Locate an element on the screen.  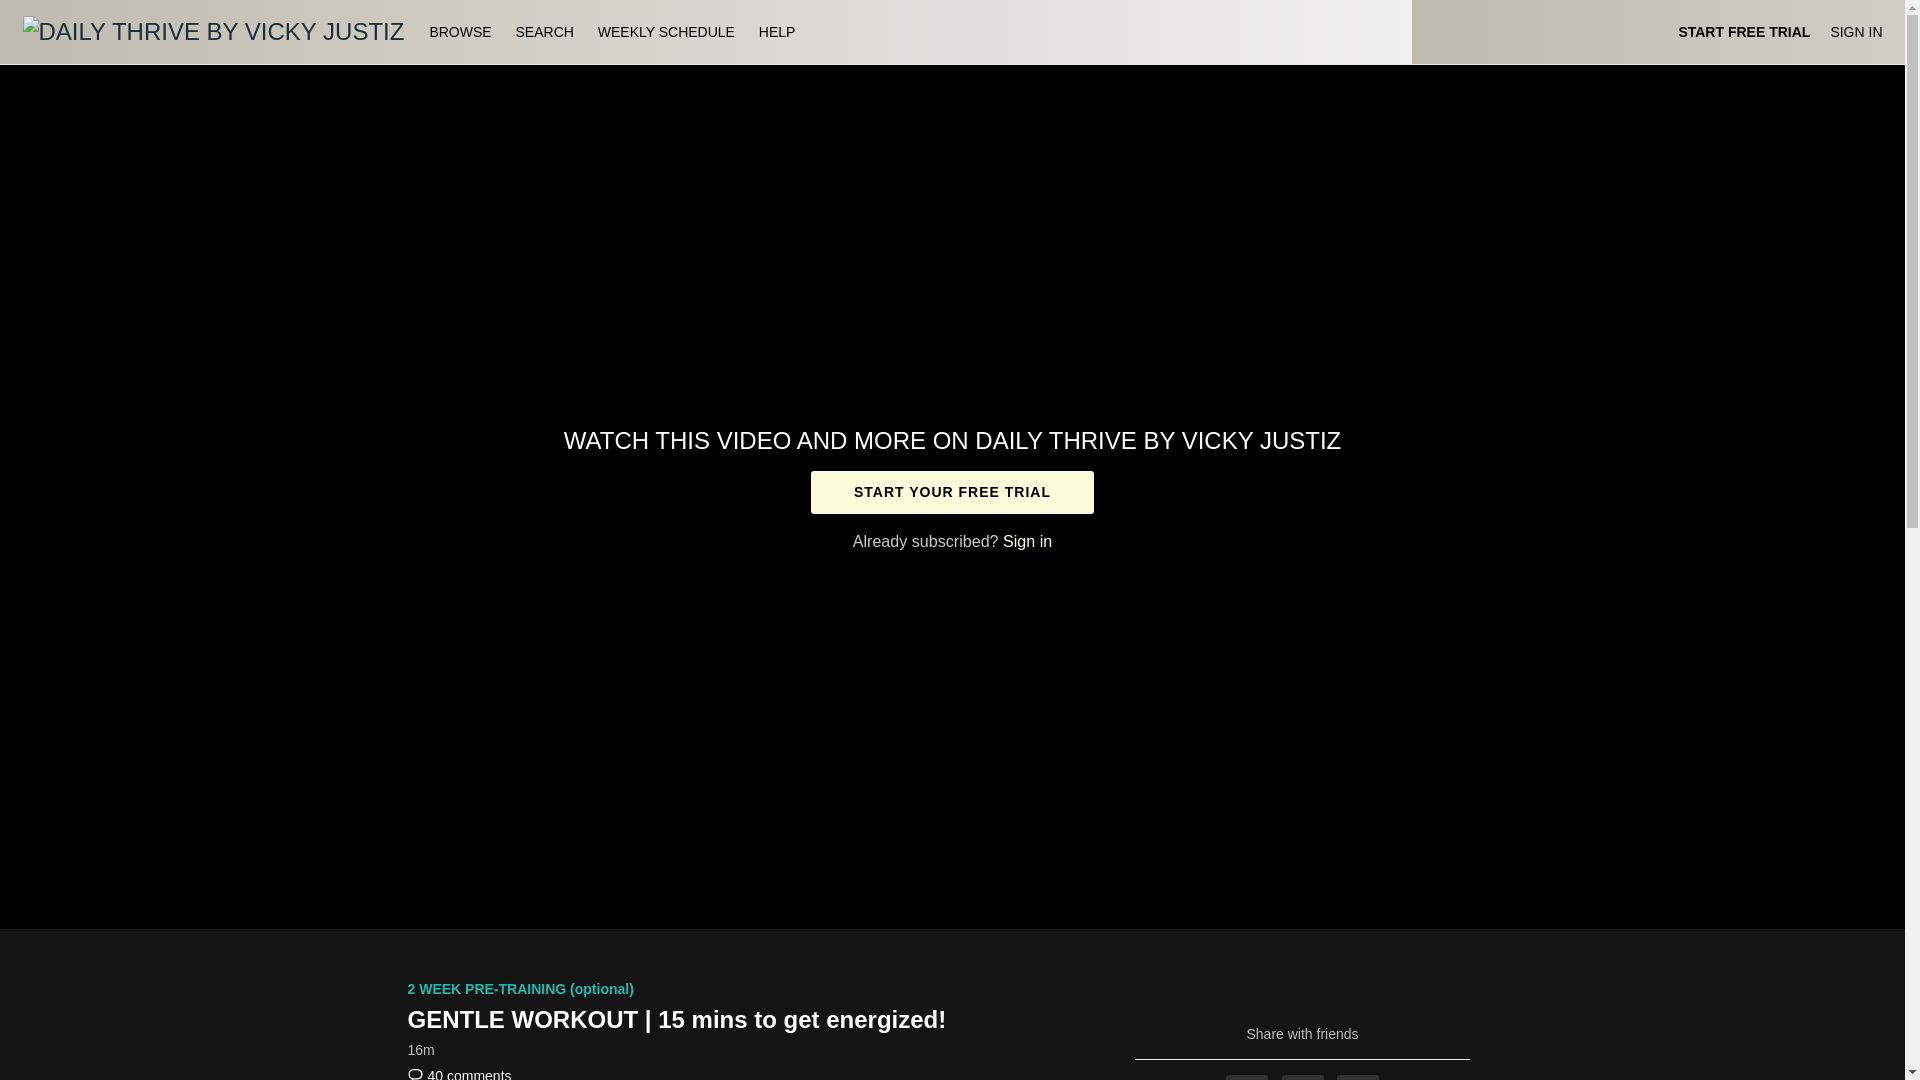
Skip to main content is located at coordinates (63, 10).